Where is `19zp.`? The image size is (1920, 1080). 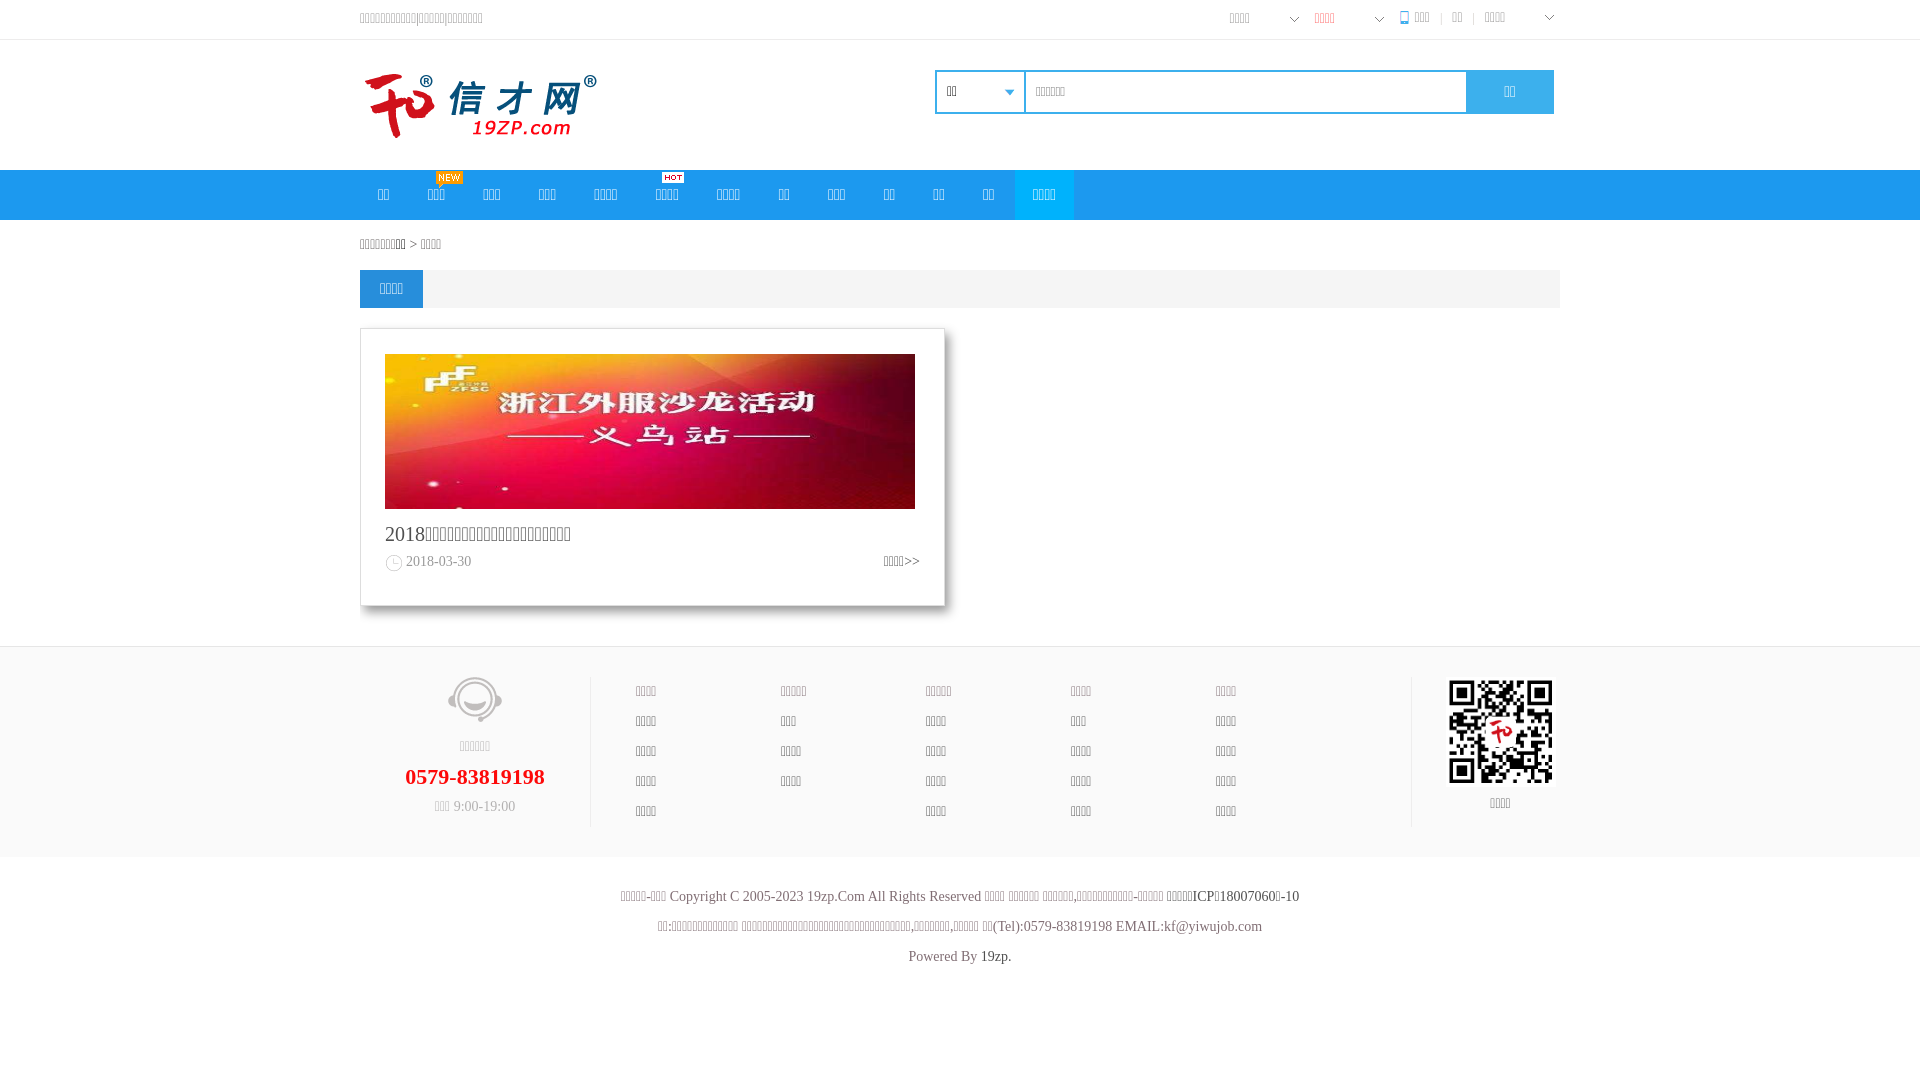 19zp. is located at coordinates (996, 956).